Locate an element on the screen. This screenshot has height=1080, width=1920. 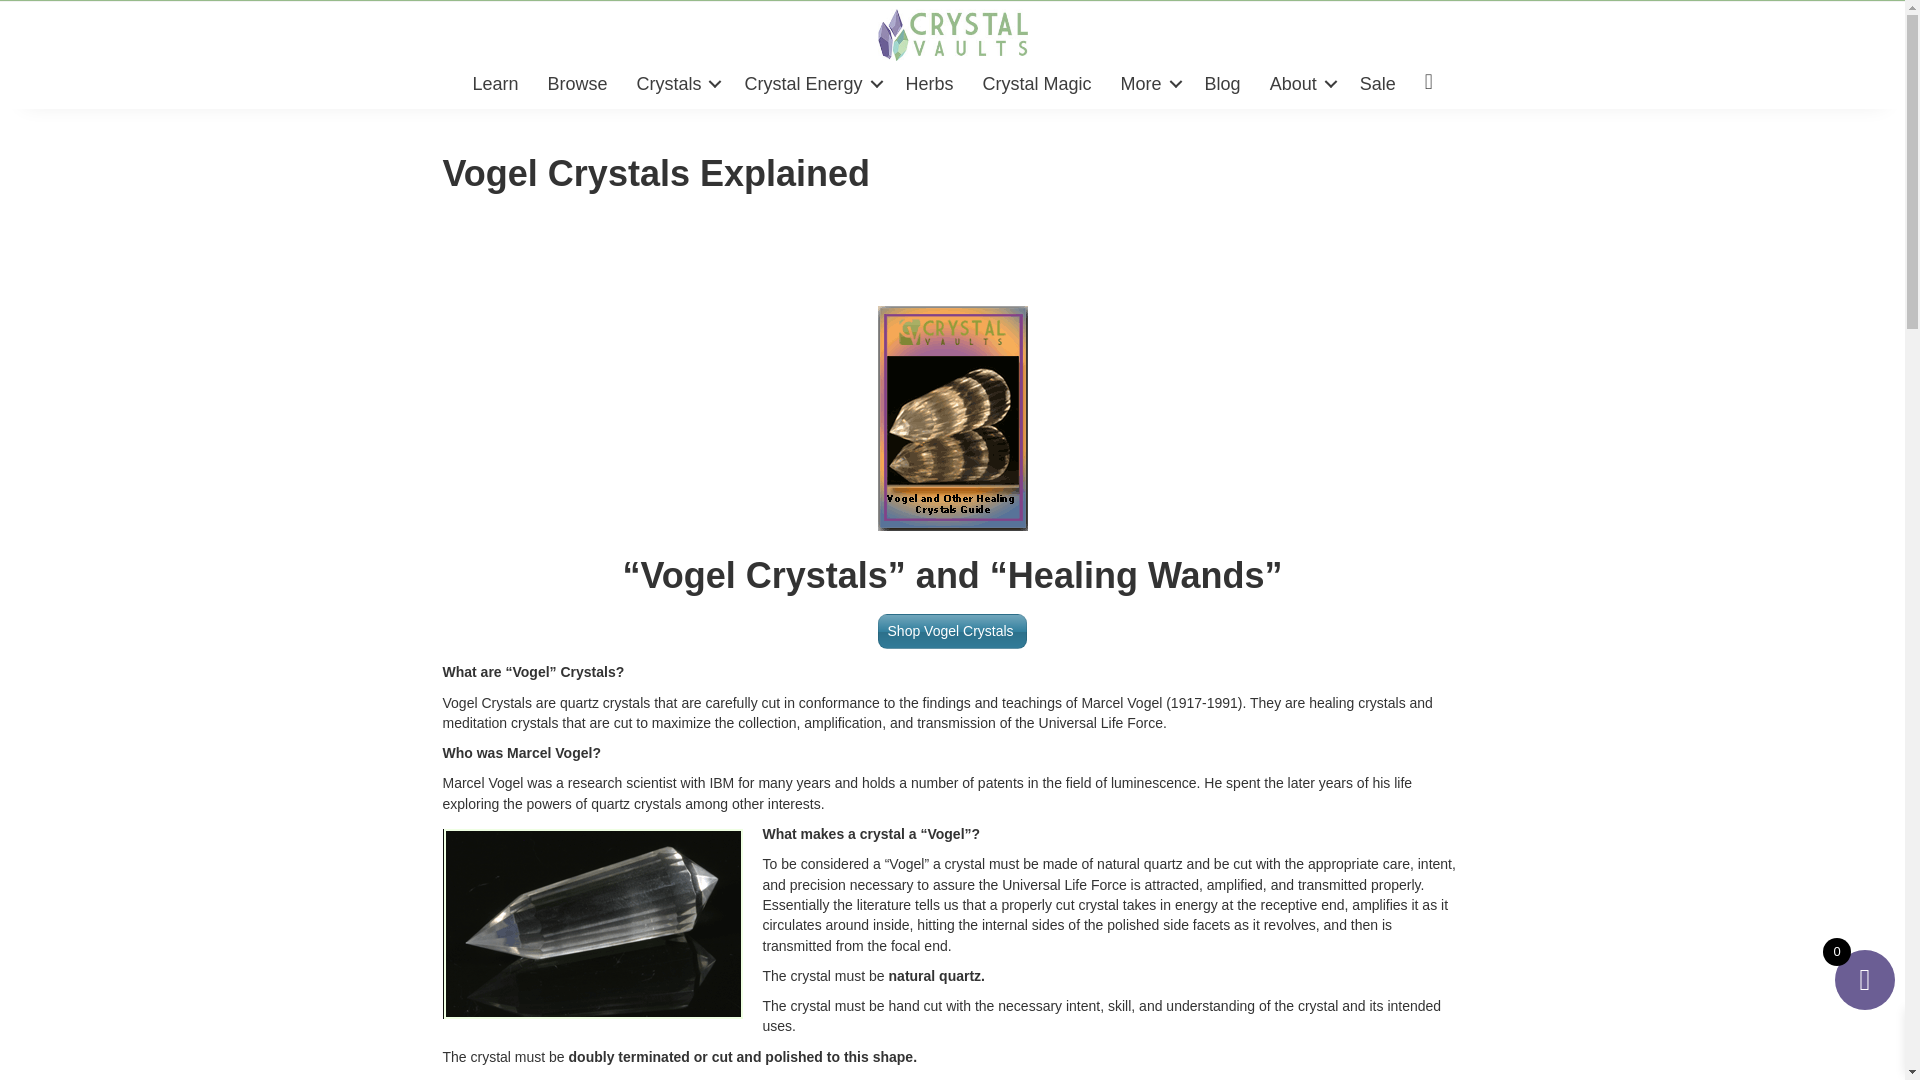
Herbs is located at coordinates (930, 83).